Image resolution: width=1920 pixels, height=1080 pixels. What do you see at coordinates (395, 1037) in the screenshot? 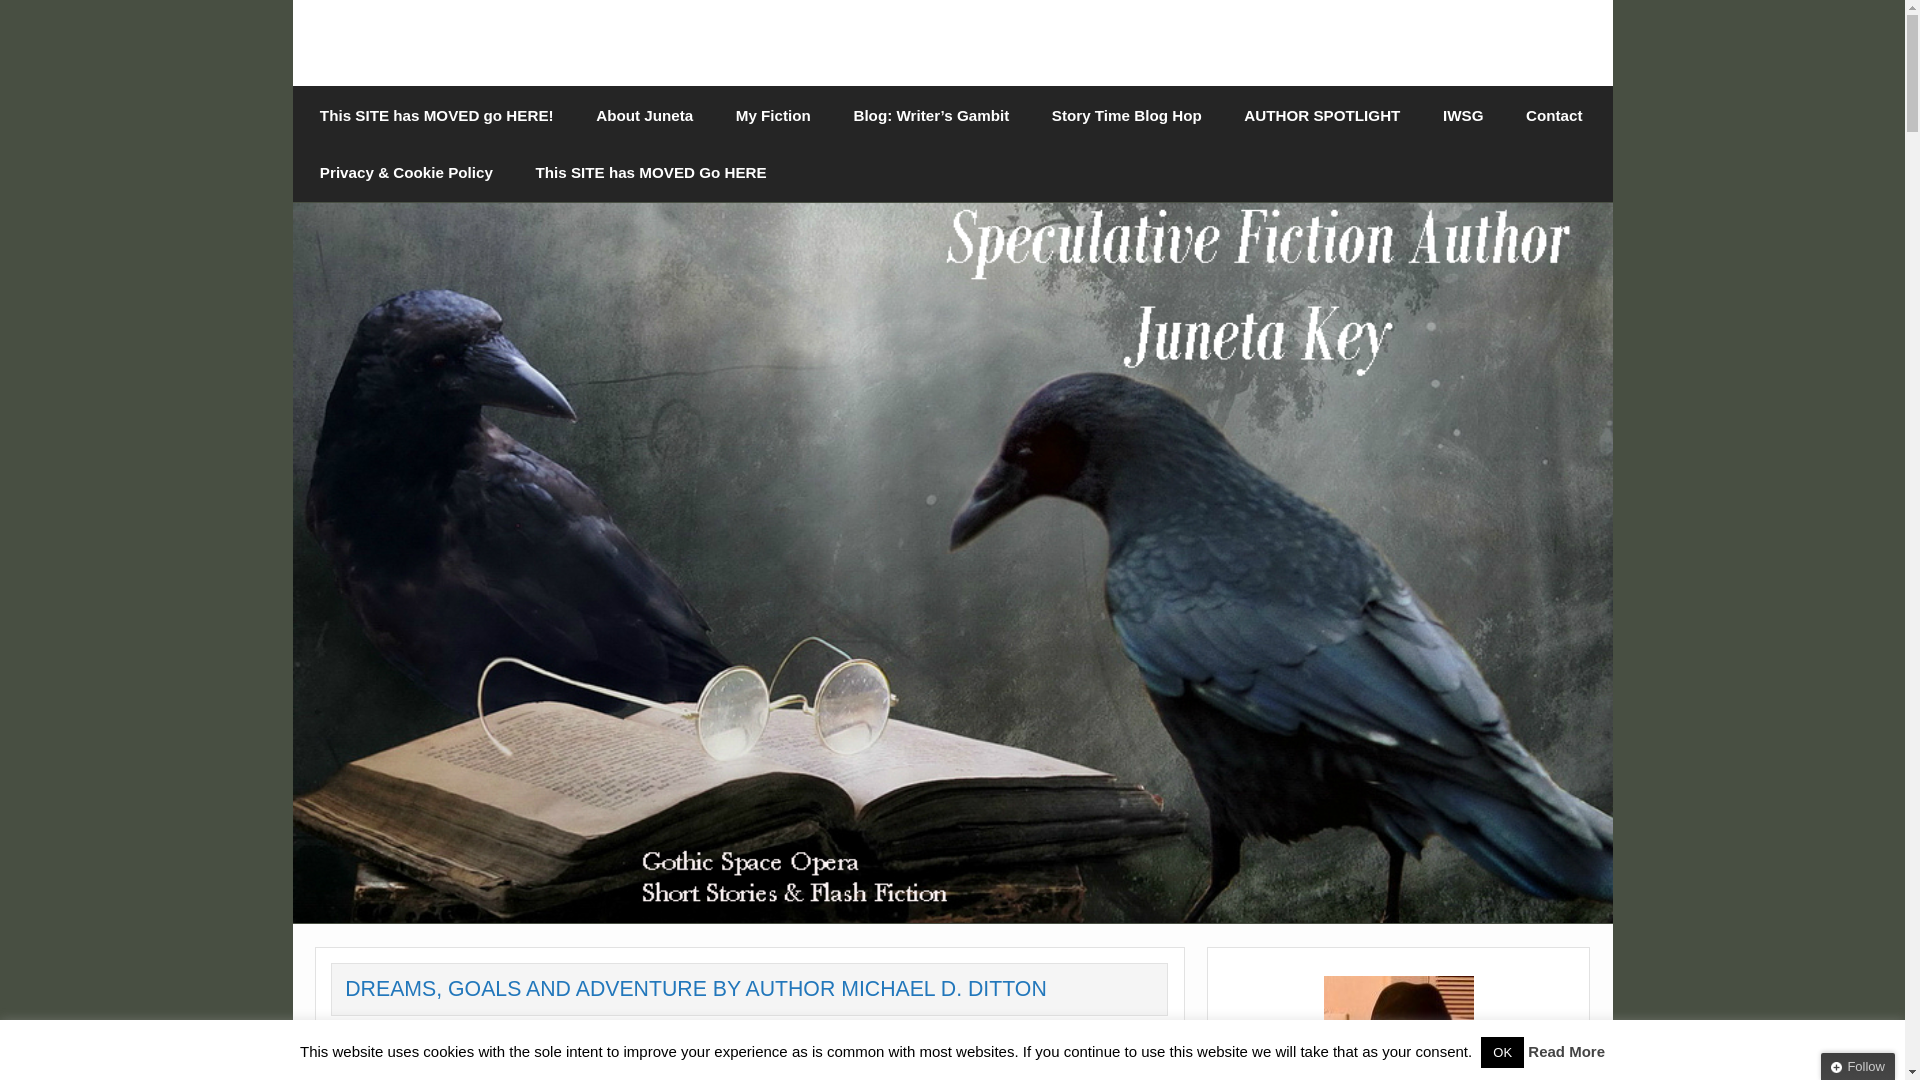
I see `12:01 am` at bounding box center [395, 1037].